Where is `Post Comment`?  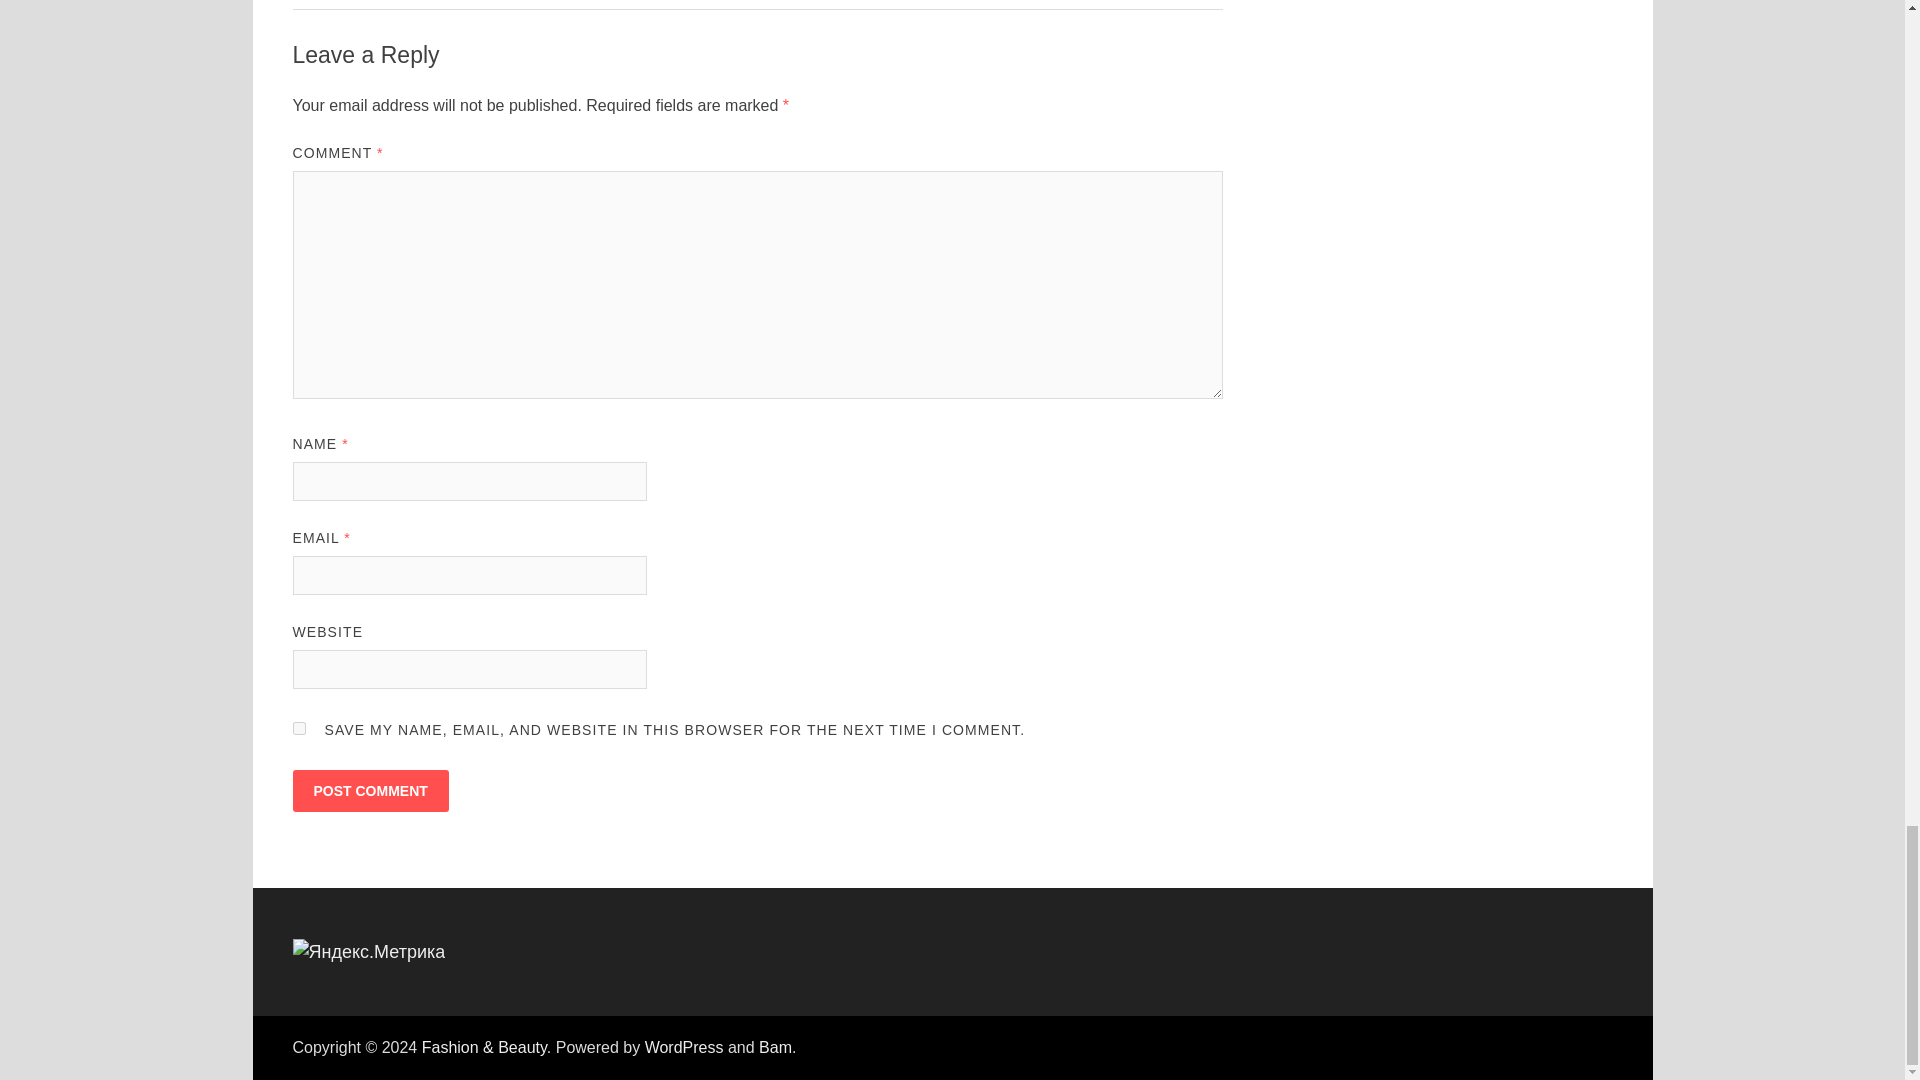 Post Comment is located at coordinates (369, 791).